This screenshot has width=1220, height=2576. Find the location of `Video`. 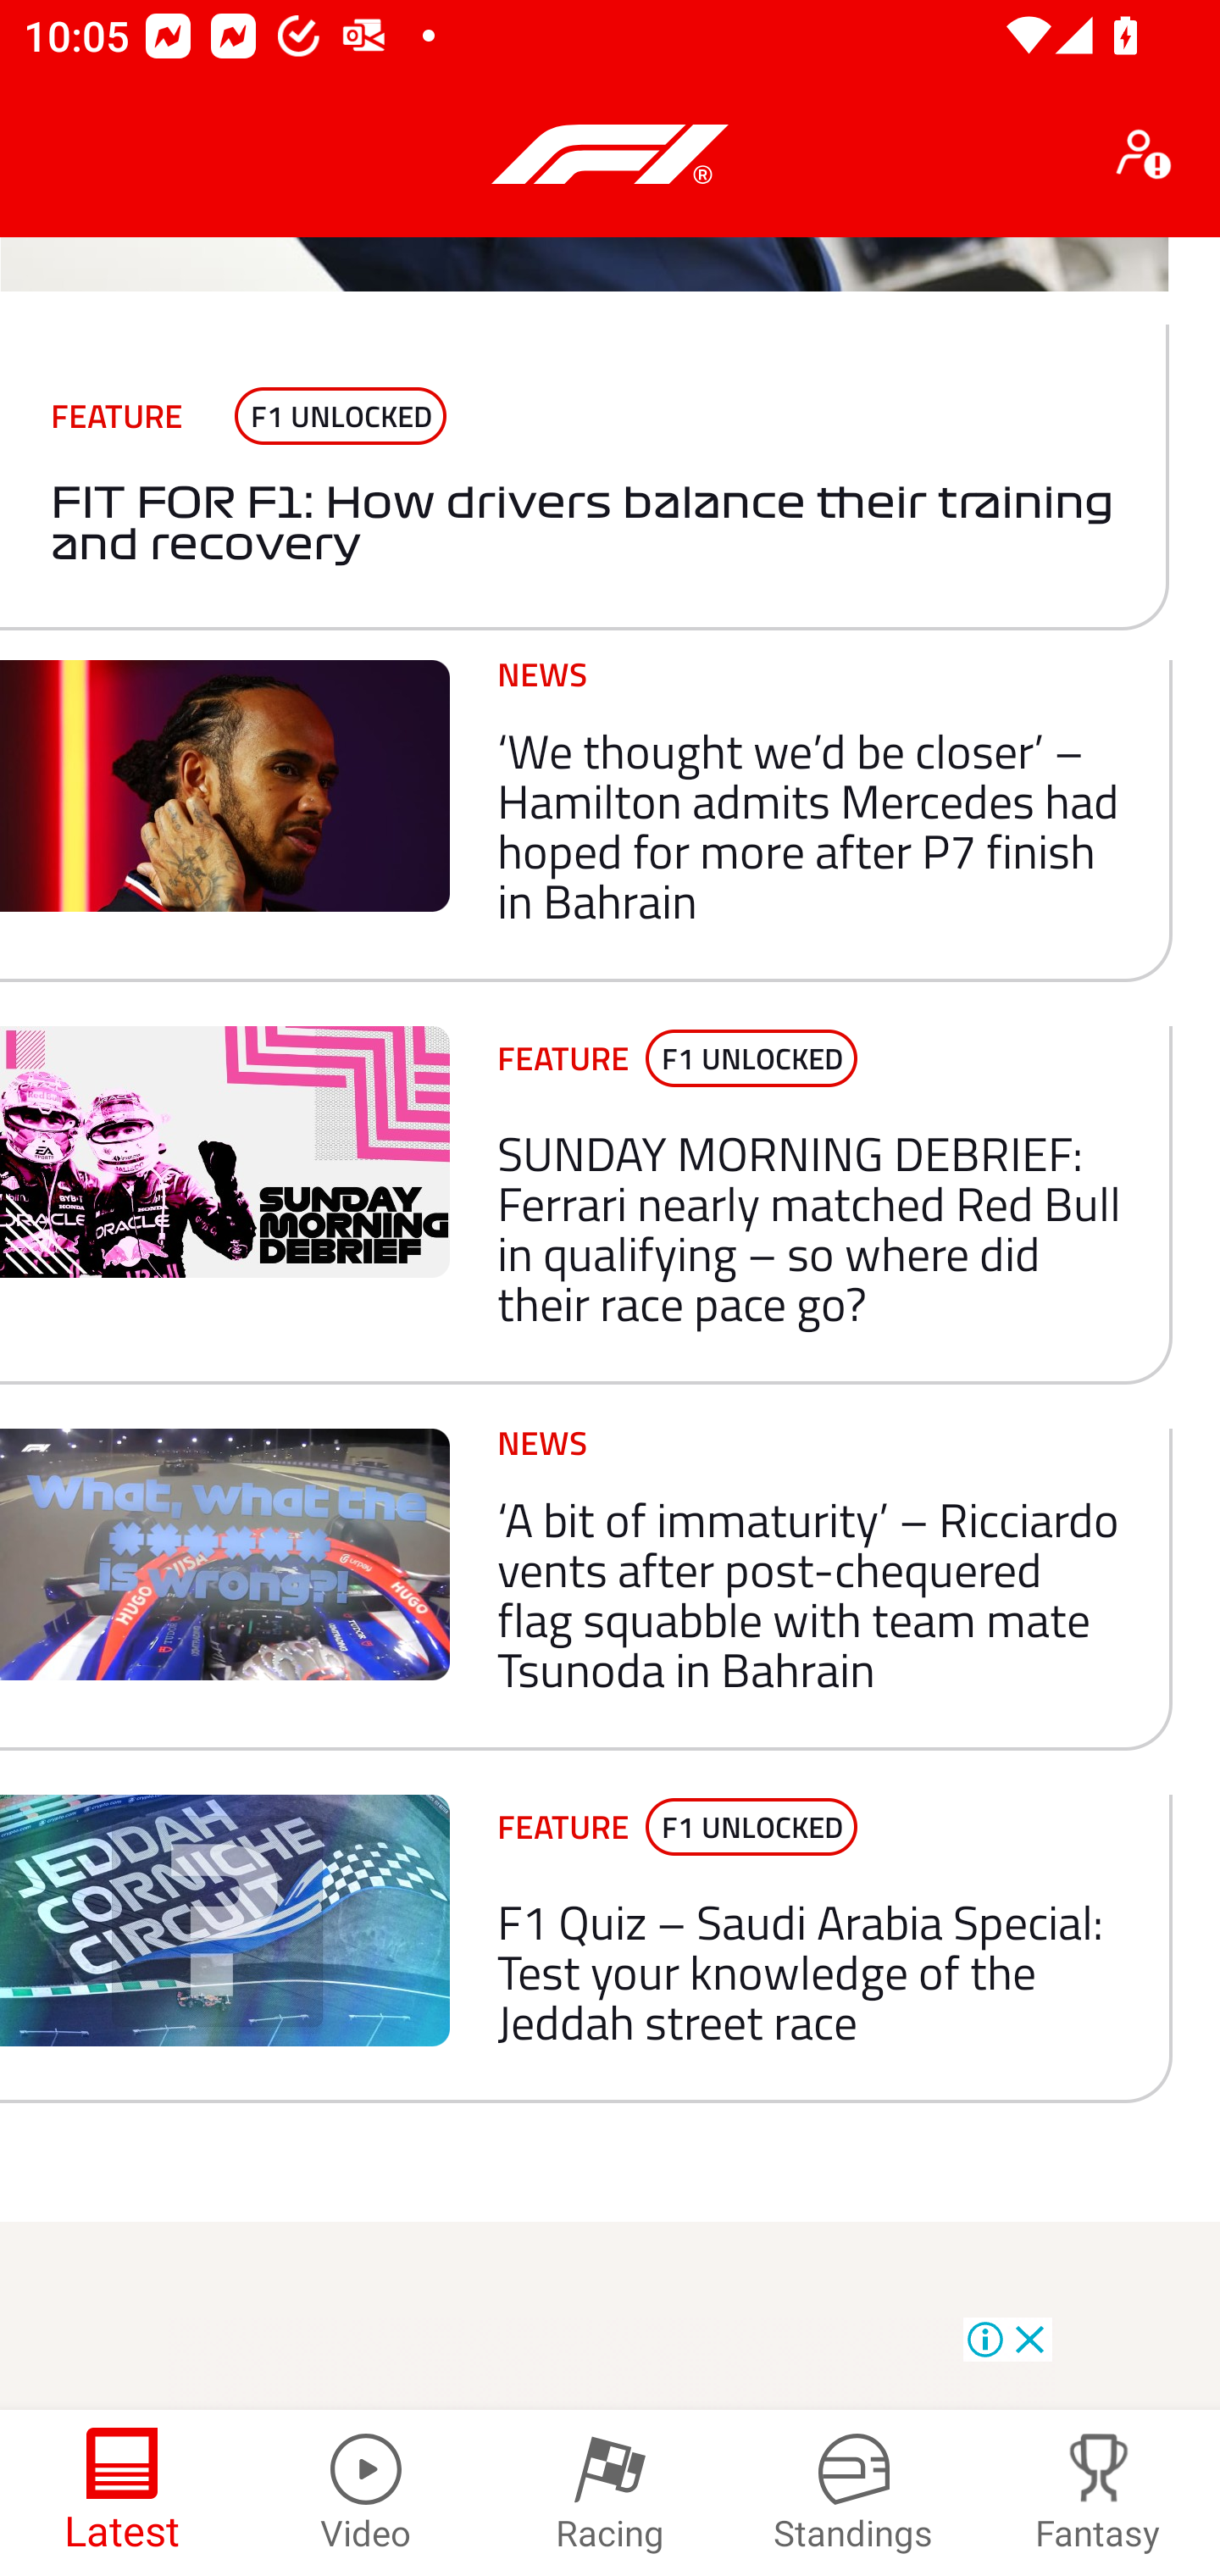

Video is located at coordinates (366, 2493).